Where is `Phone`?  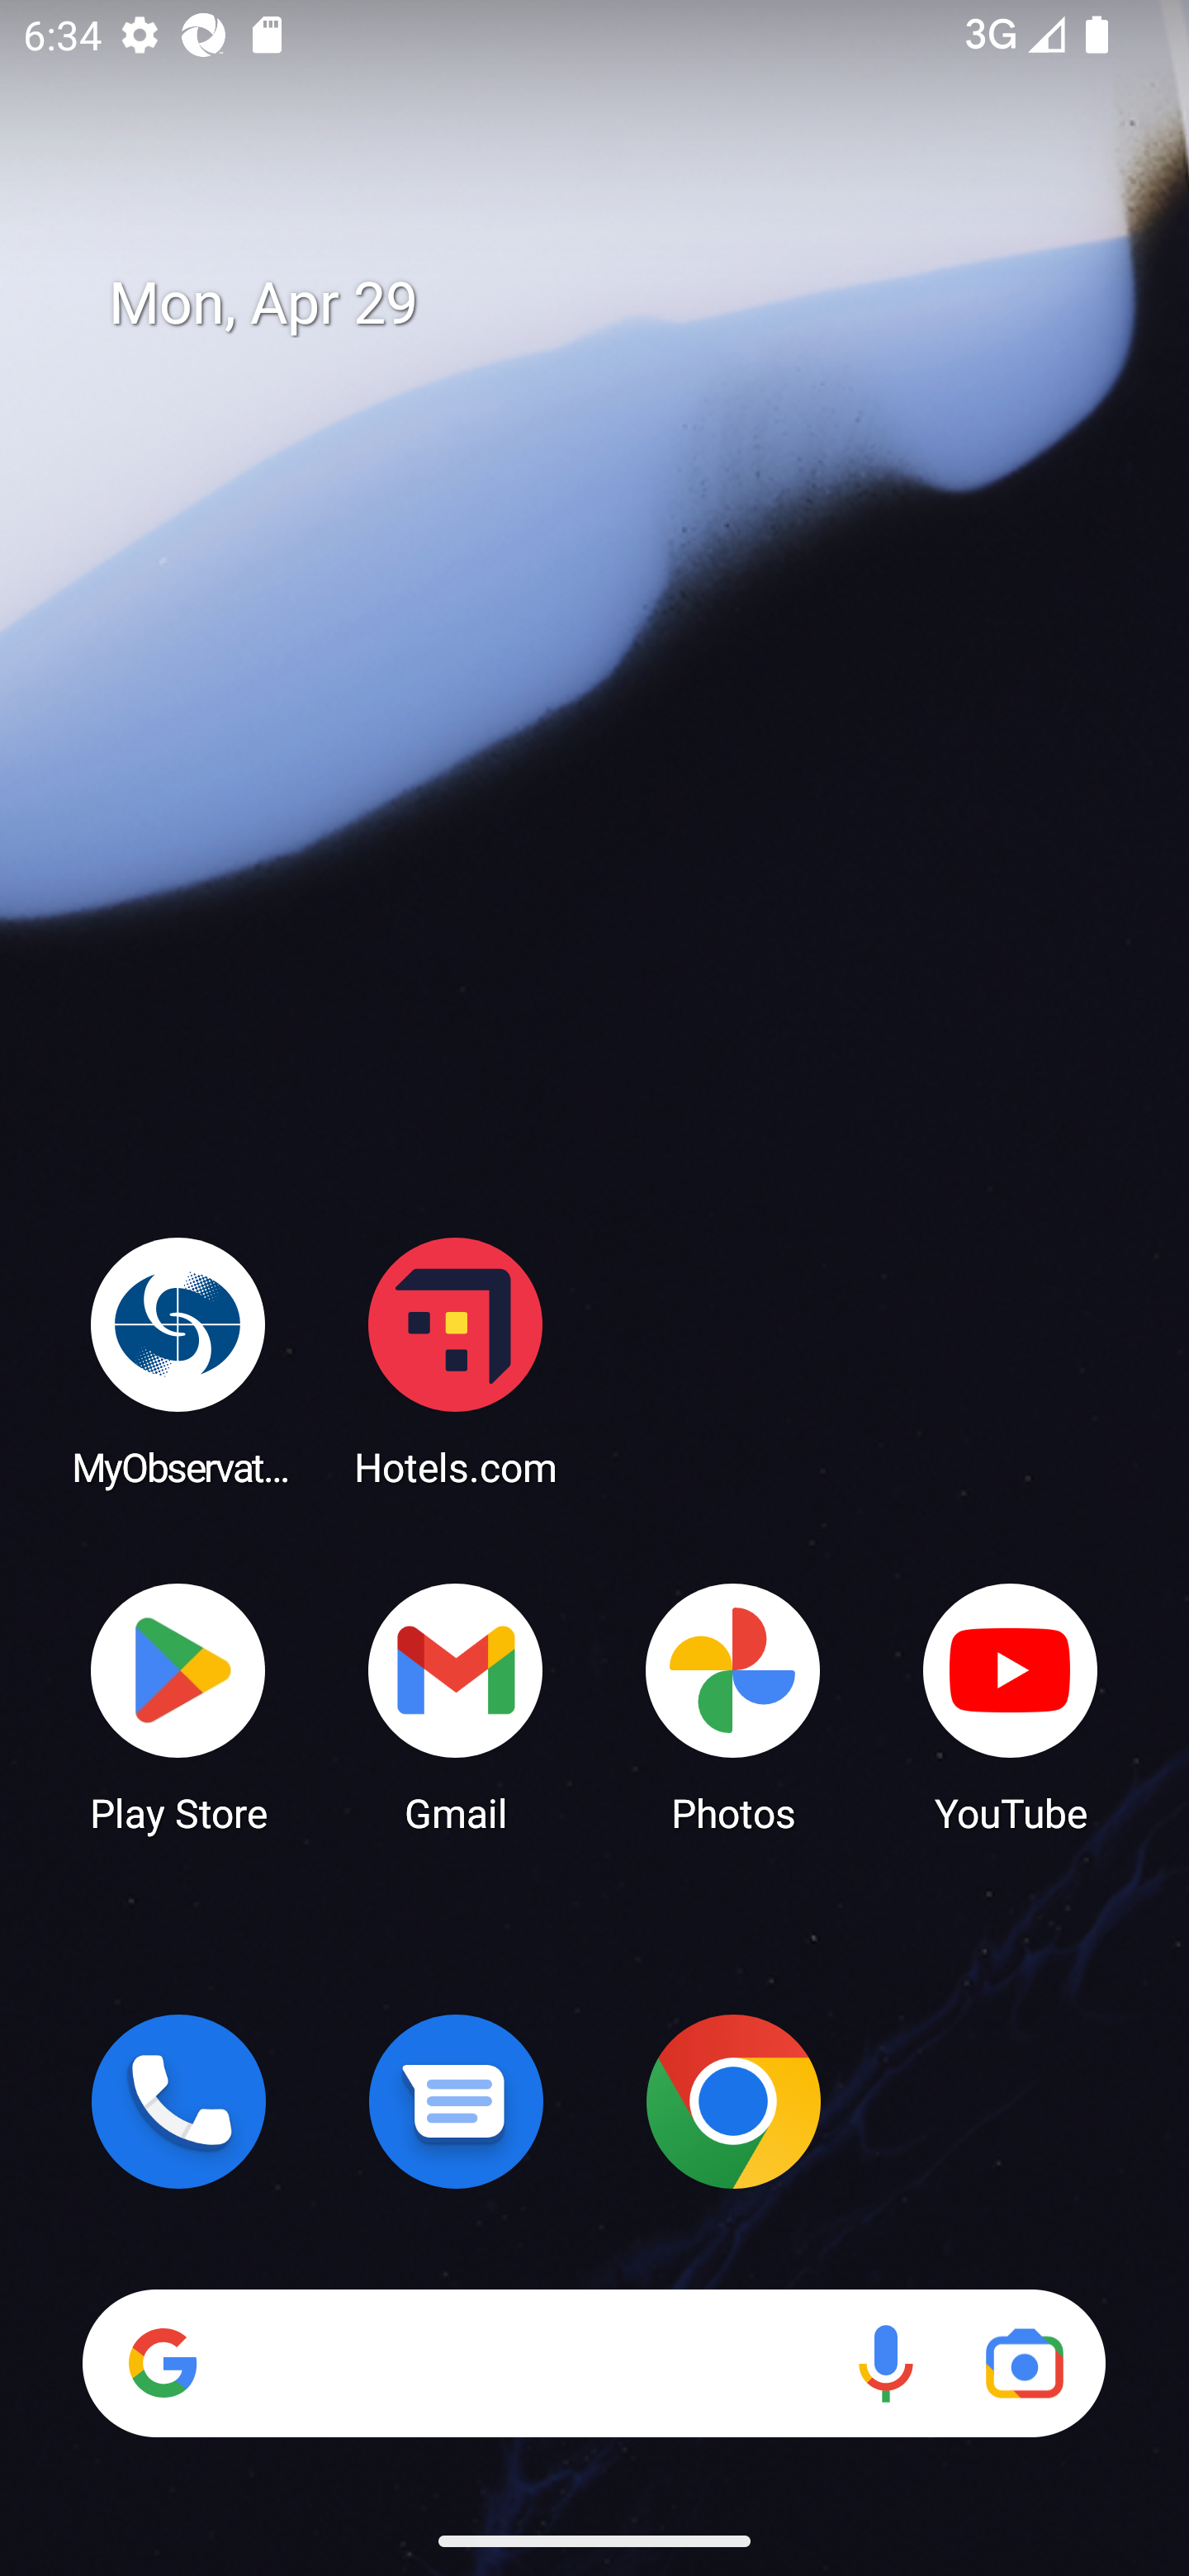
Phone is located at coordinates (178, 2101).